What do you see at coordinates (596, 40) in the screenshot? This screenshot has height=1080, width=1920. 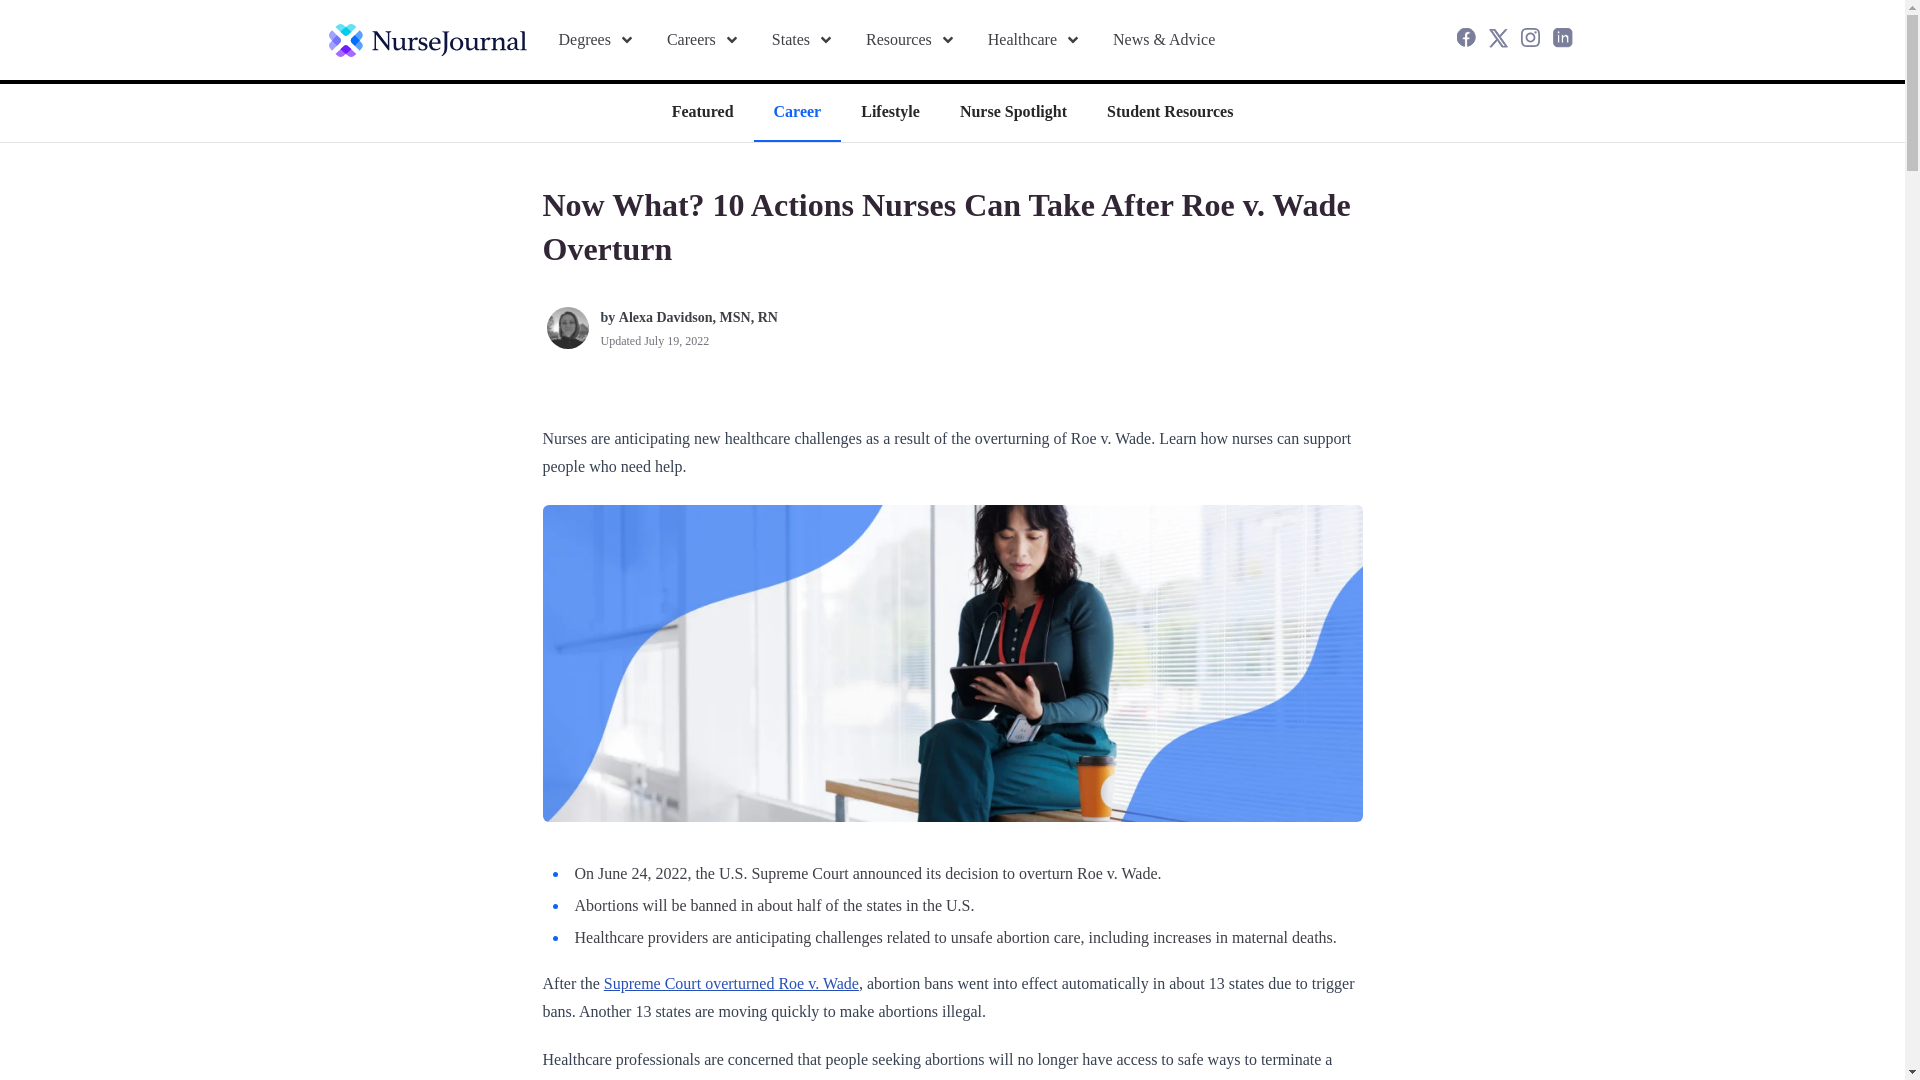 I see `Degrees` at bounding box center [596, 40].